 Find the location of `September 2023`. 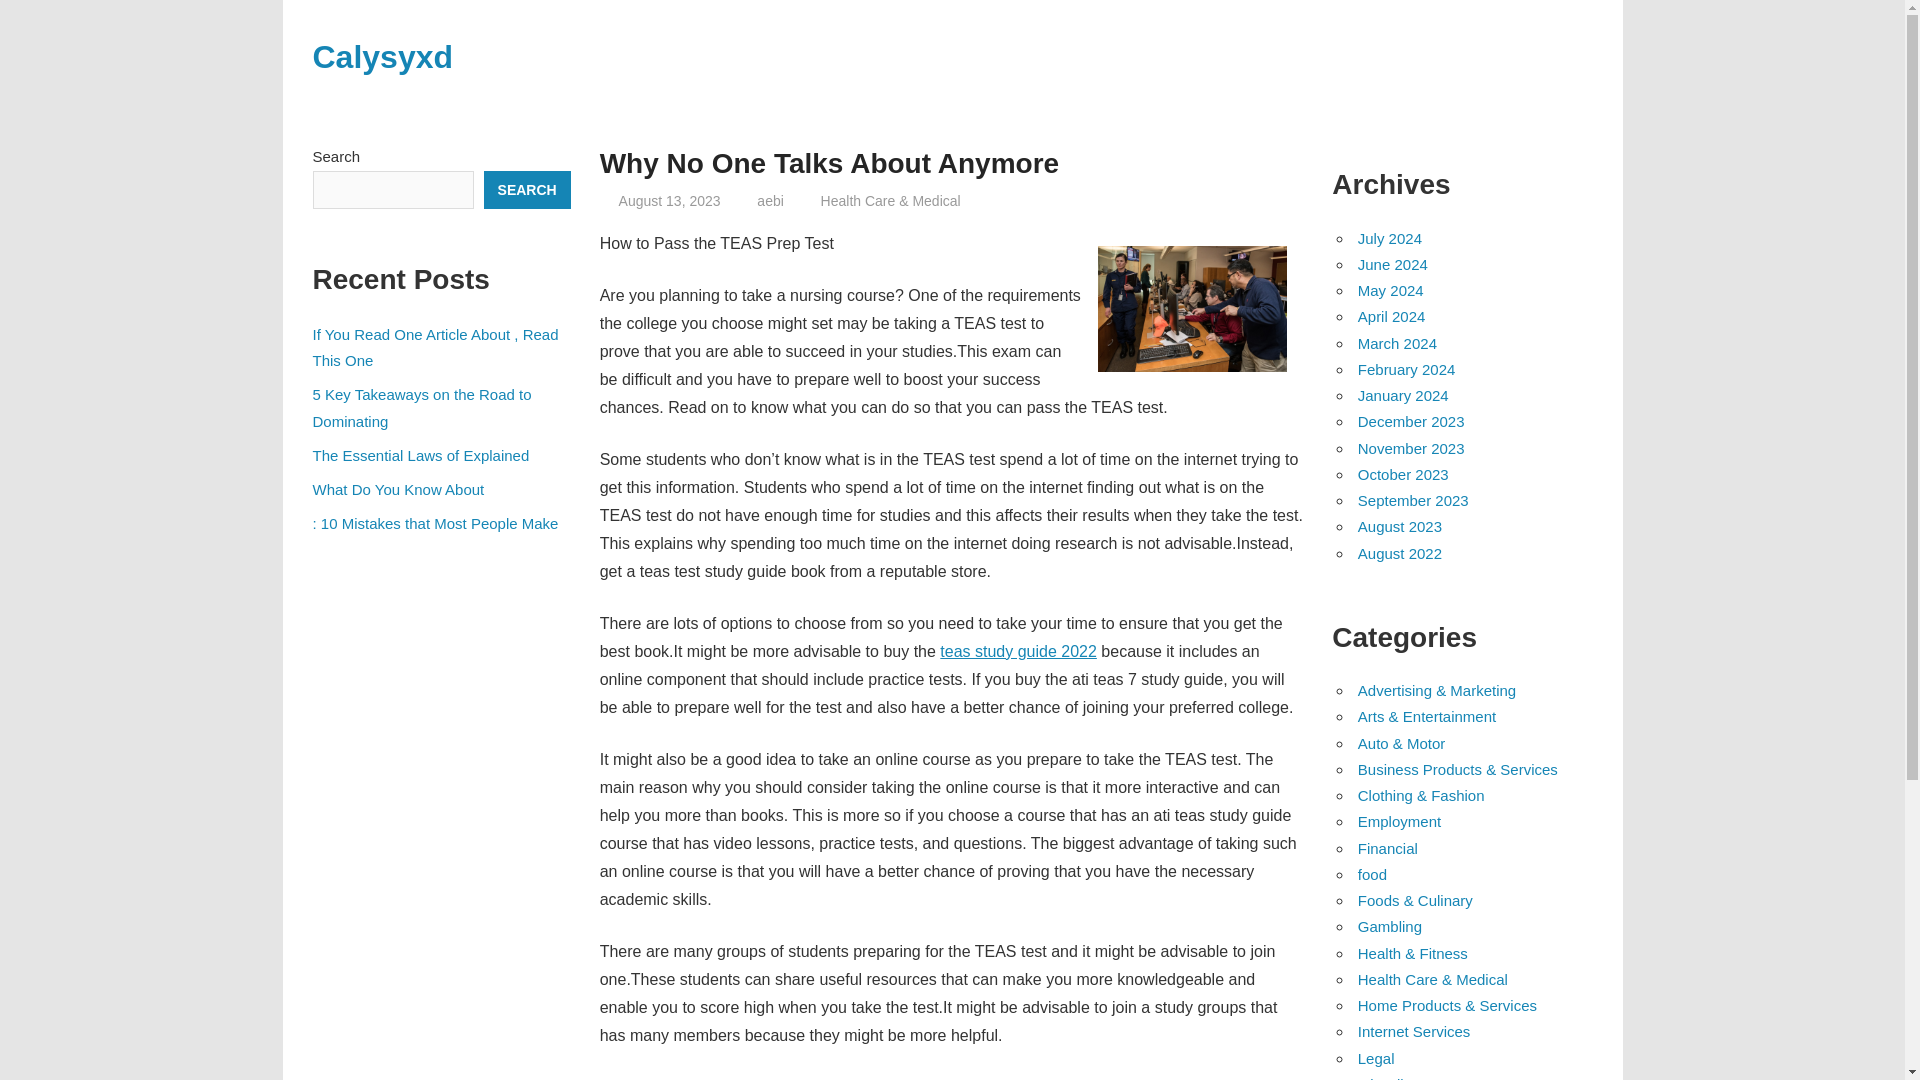

September 2023 is located at coordinates (1412, 500).